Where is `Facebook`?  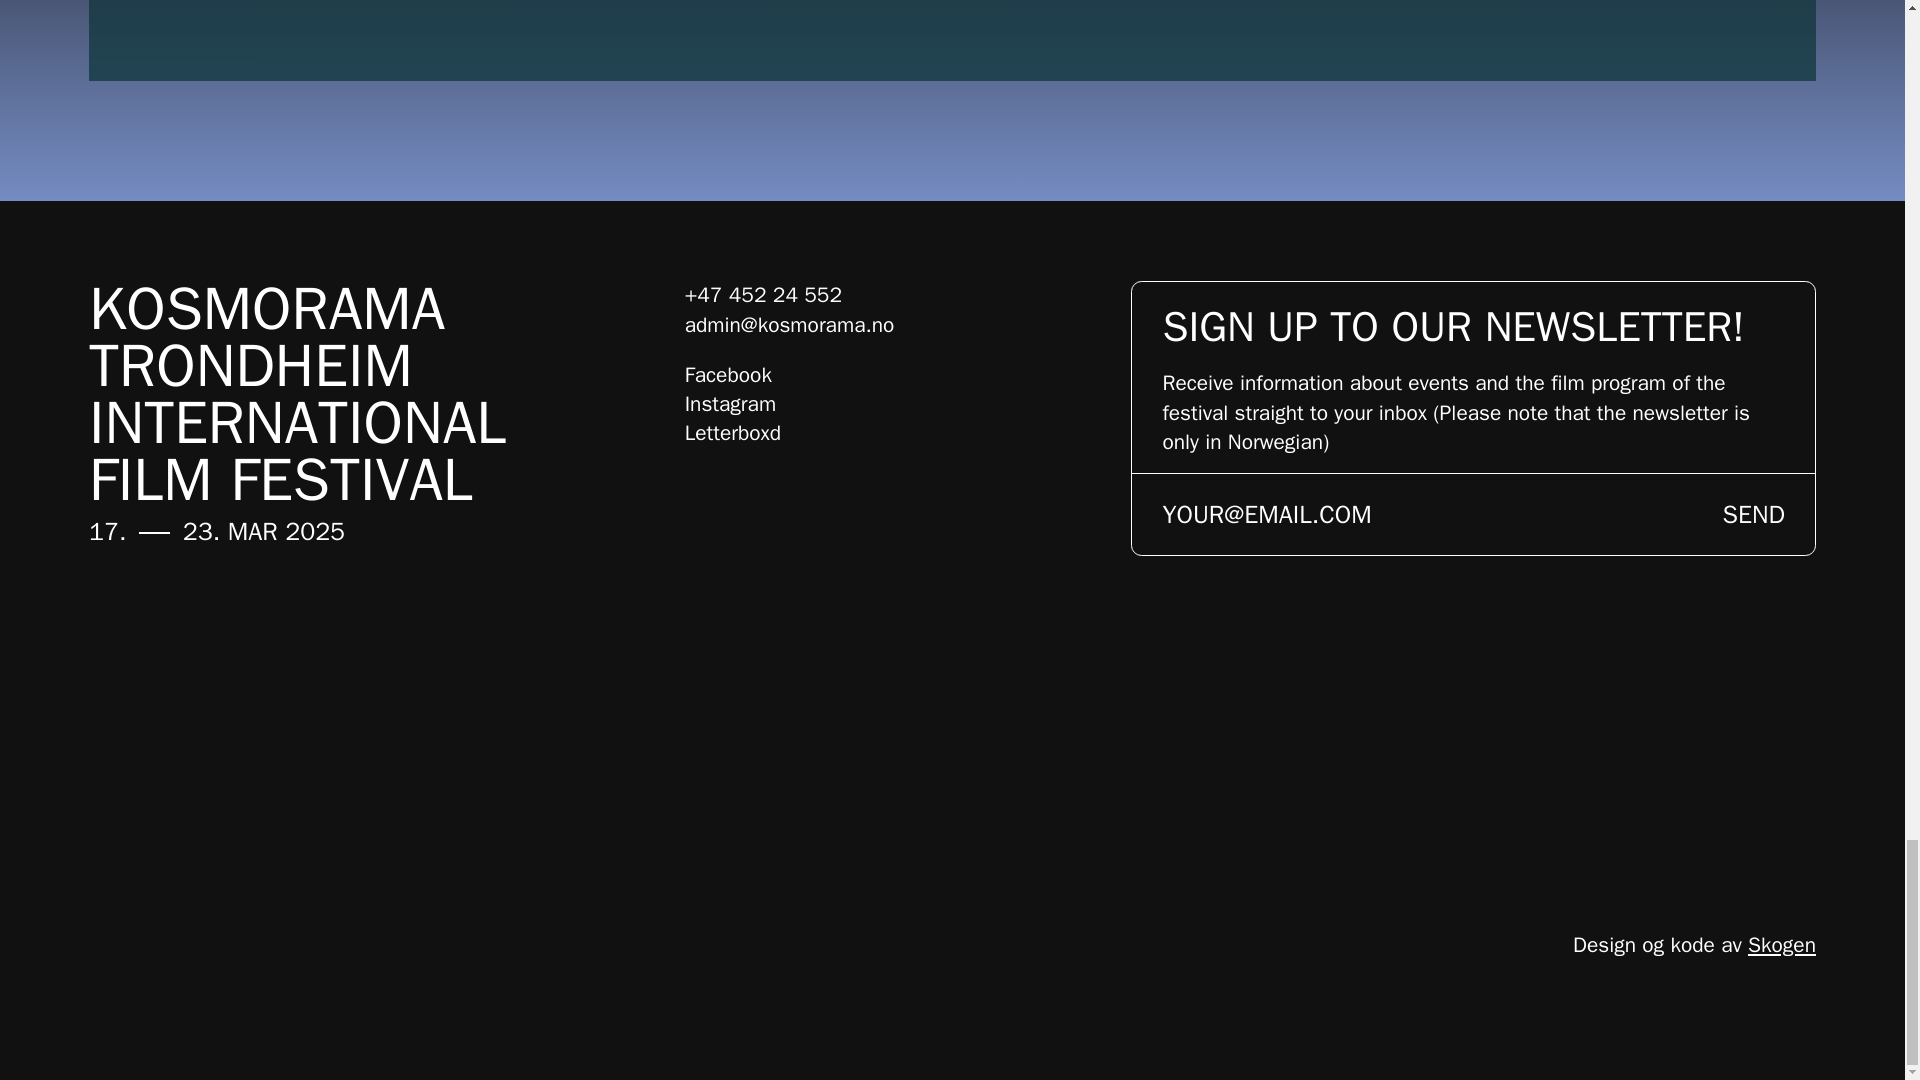
Facebook is located at coordinates (728, 374).